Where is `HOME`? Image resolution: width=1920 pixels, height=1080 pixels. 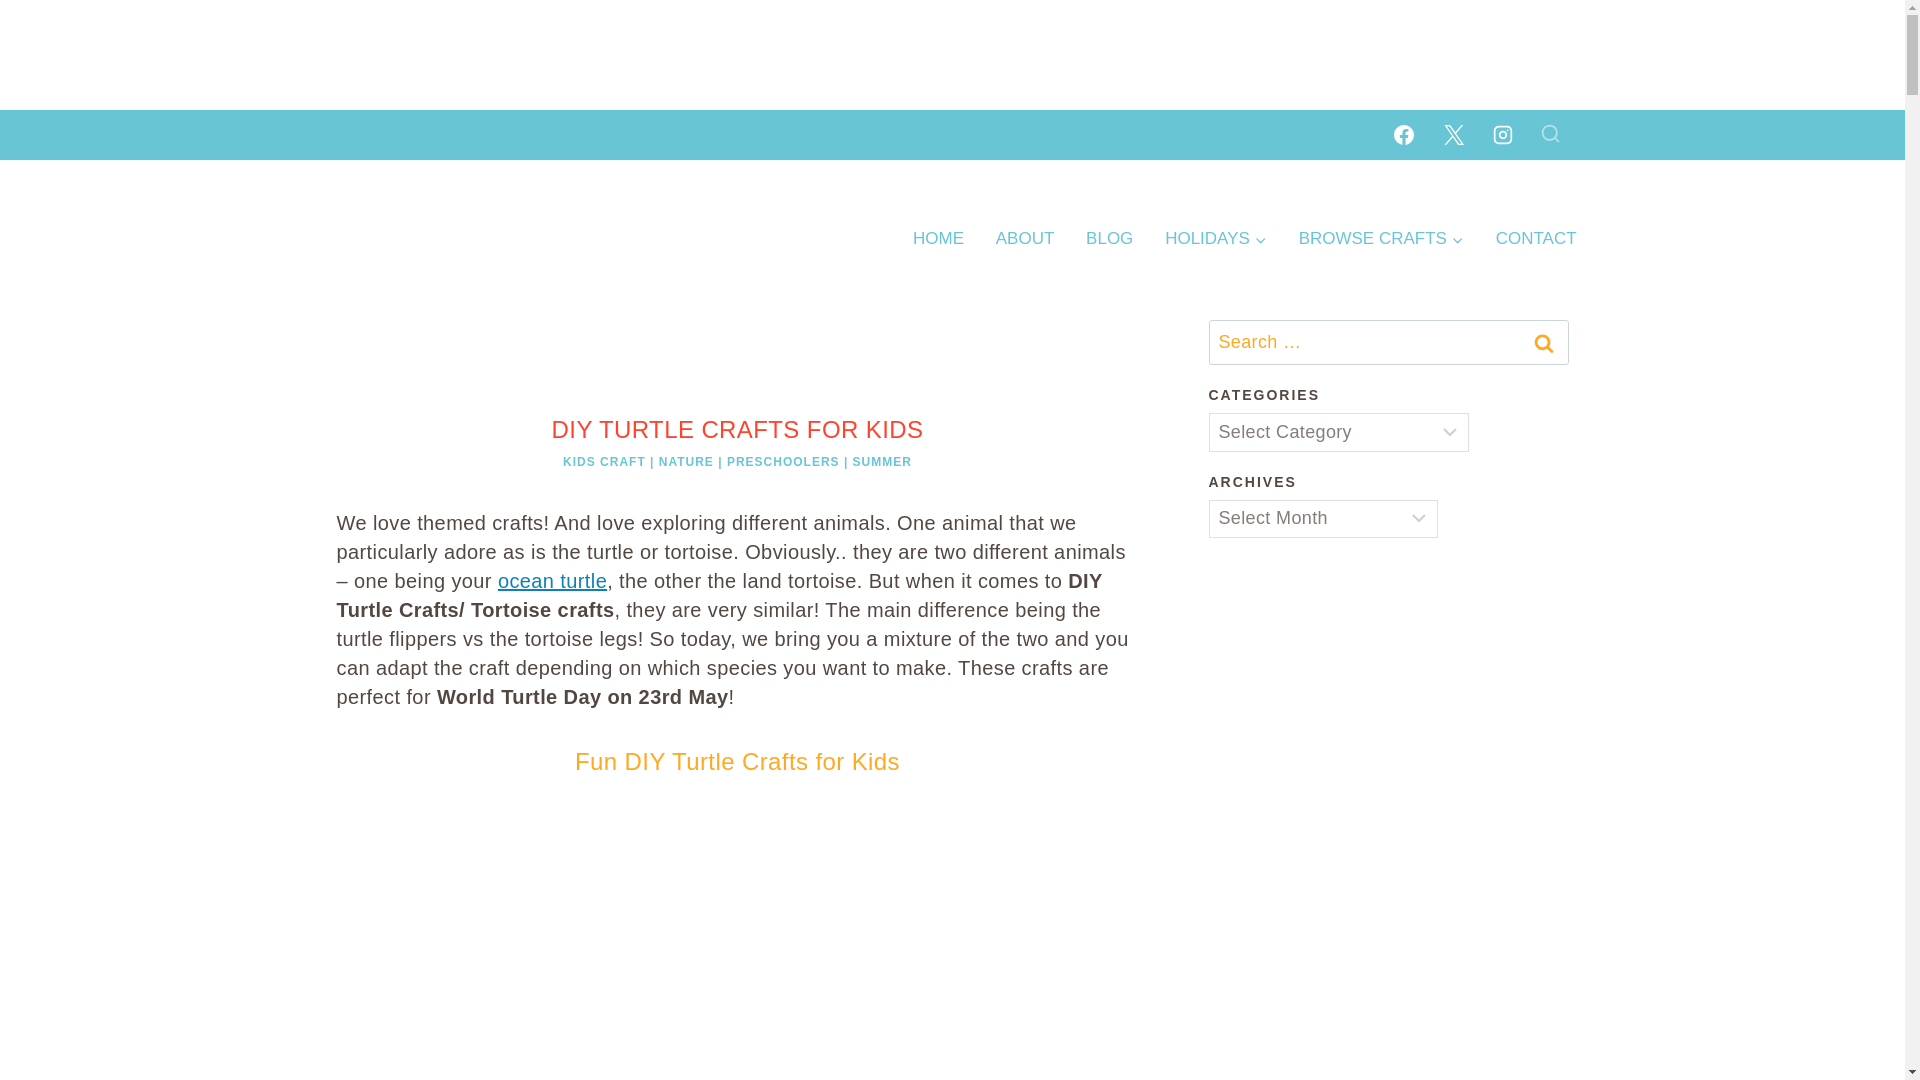 HOME is located at coordinates (938, 238).